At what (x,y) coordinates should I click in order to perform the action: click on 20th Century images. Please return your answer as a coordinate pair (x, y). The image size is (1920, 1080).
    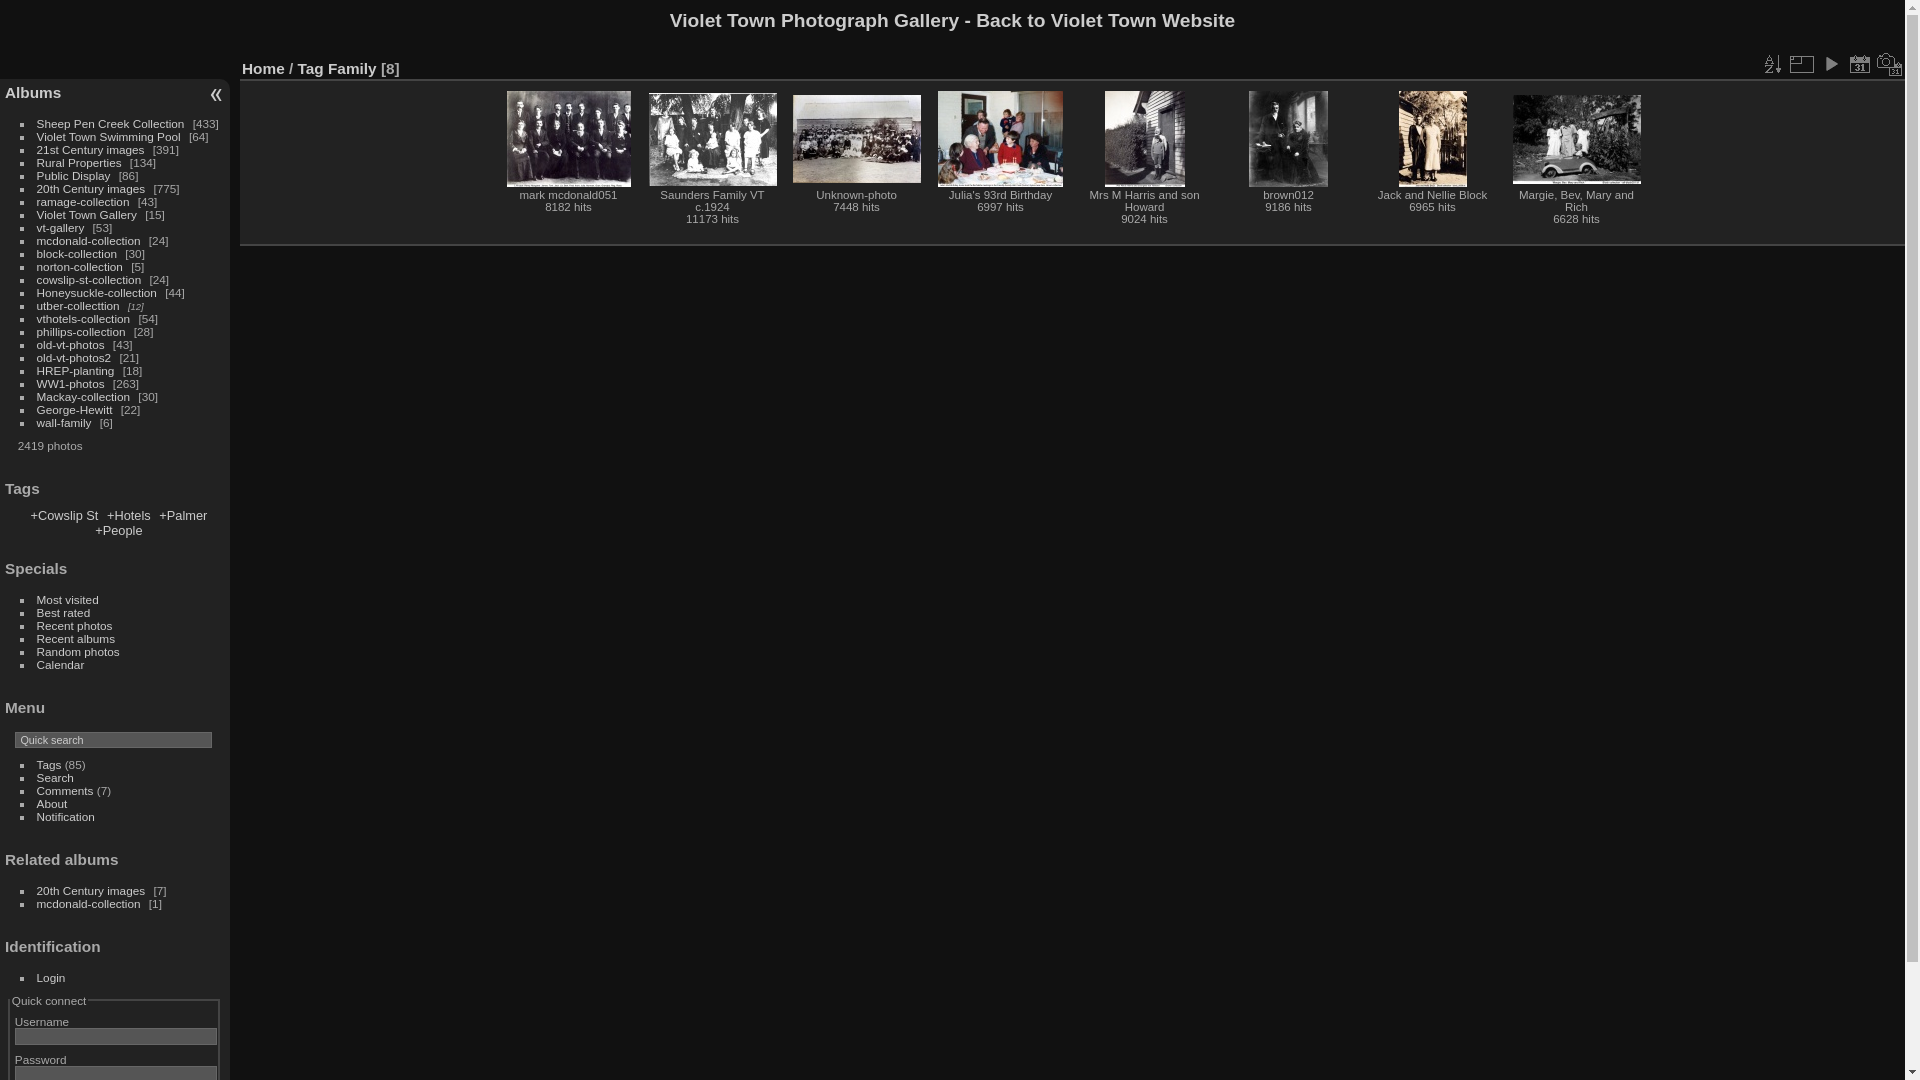
    Looking at the image, I should click on (92, 890).